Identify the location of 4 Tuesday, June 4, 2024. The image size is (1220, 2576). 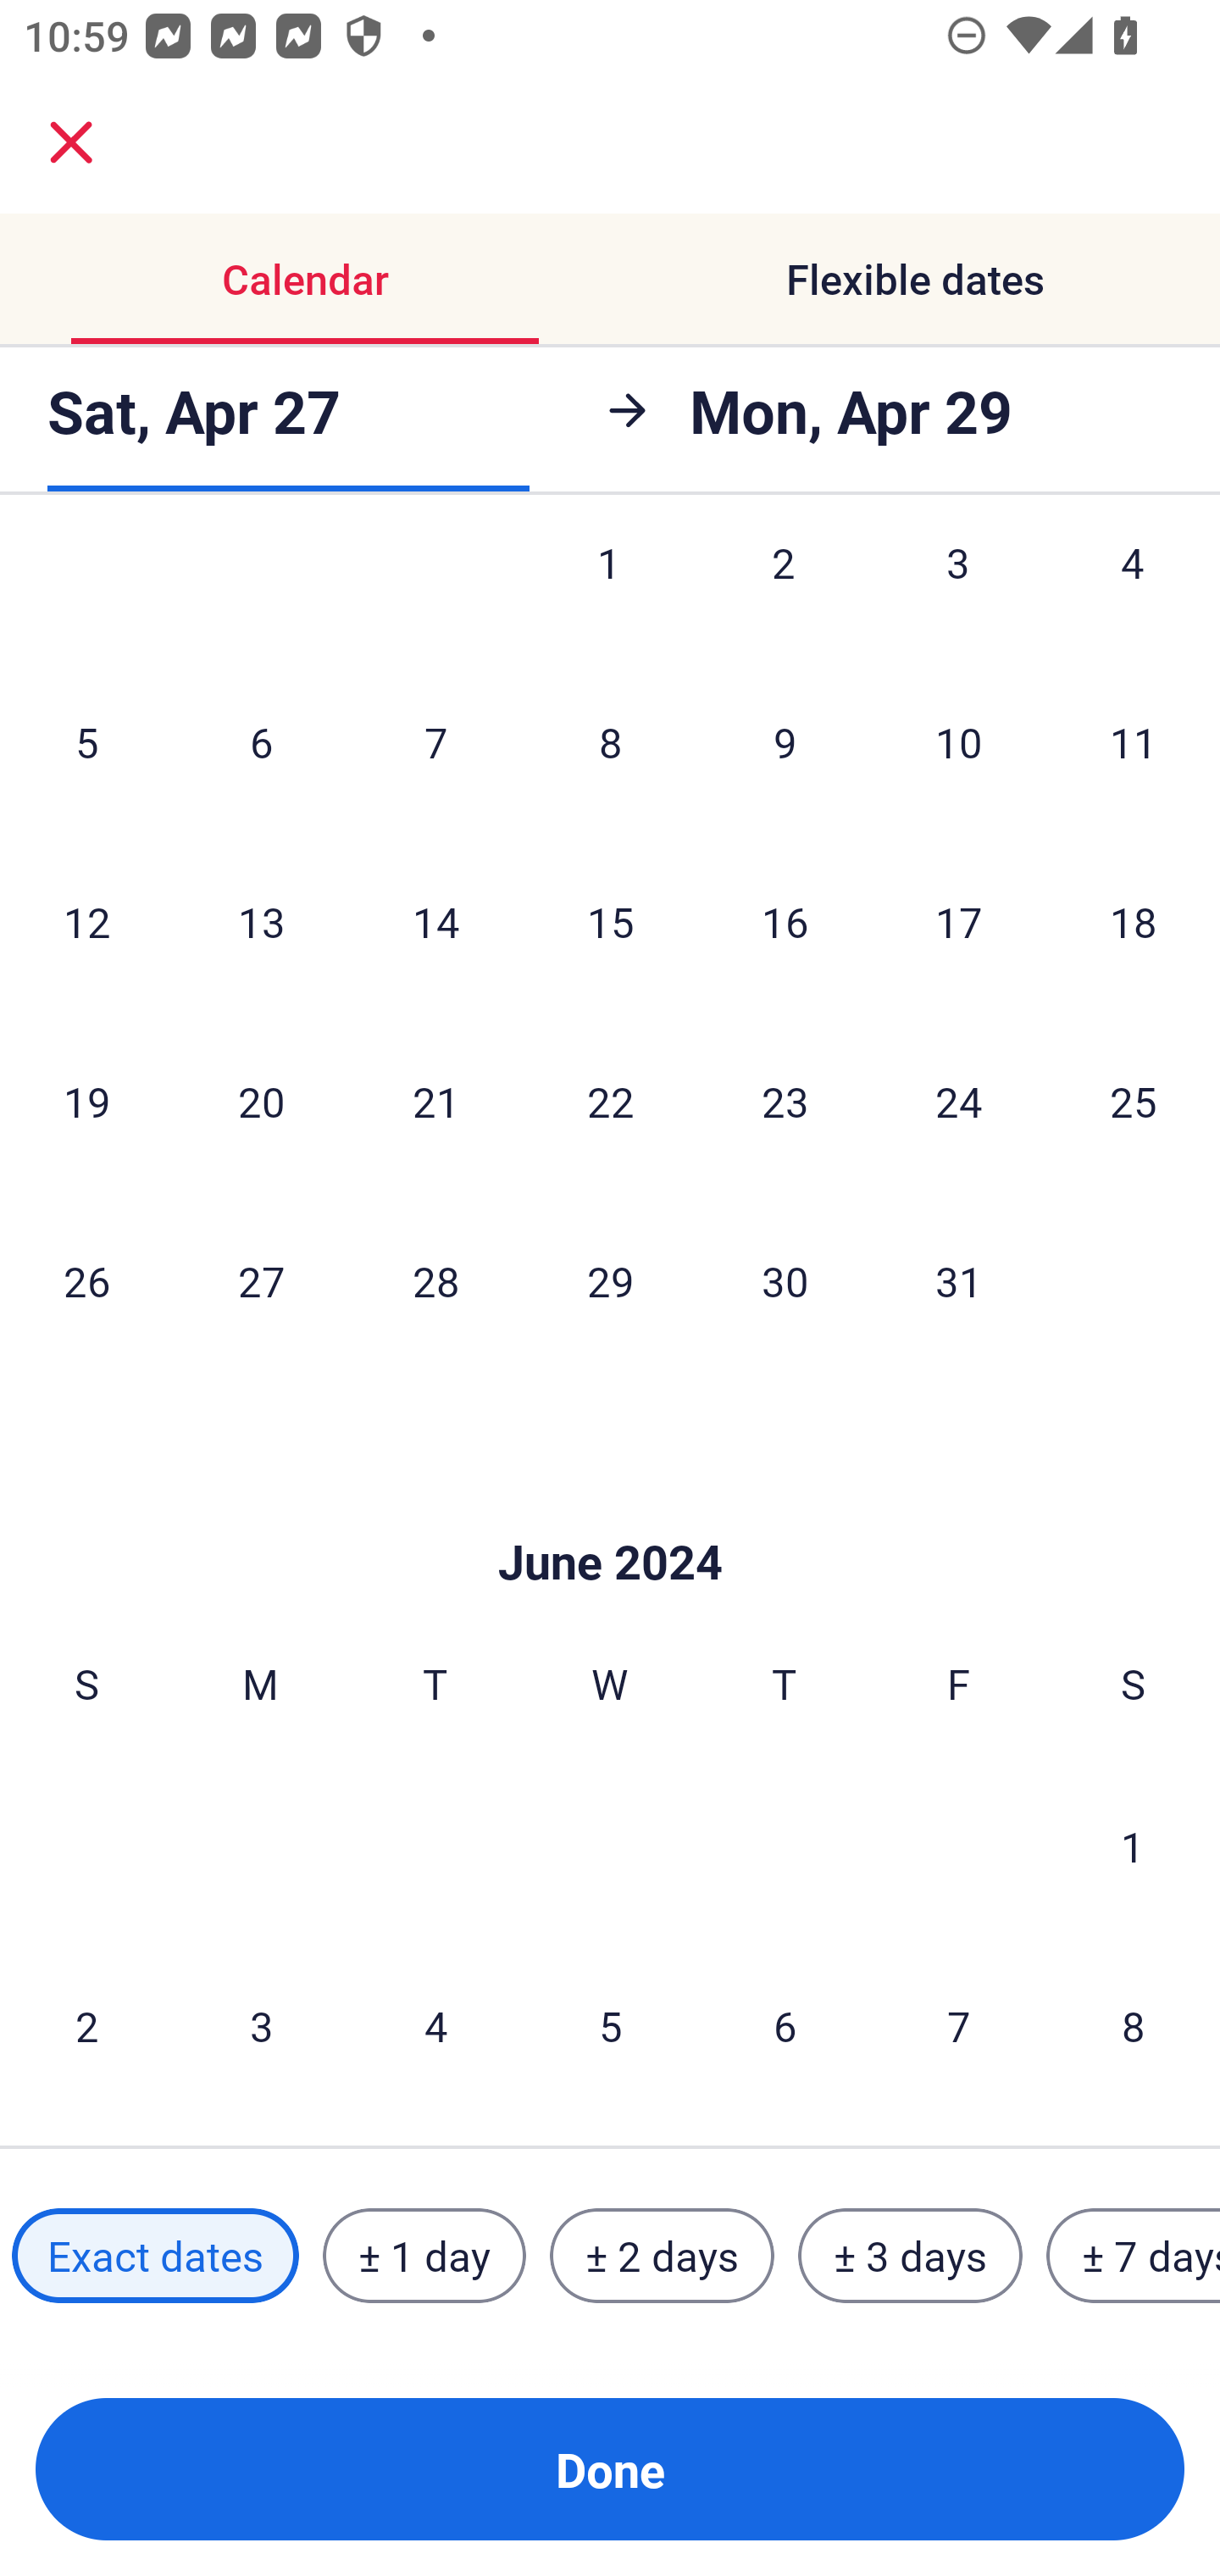
(435, 2025).